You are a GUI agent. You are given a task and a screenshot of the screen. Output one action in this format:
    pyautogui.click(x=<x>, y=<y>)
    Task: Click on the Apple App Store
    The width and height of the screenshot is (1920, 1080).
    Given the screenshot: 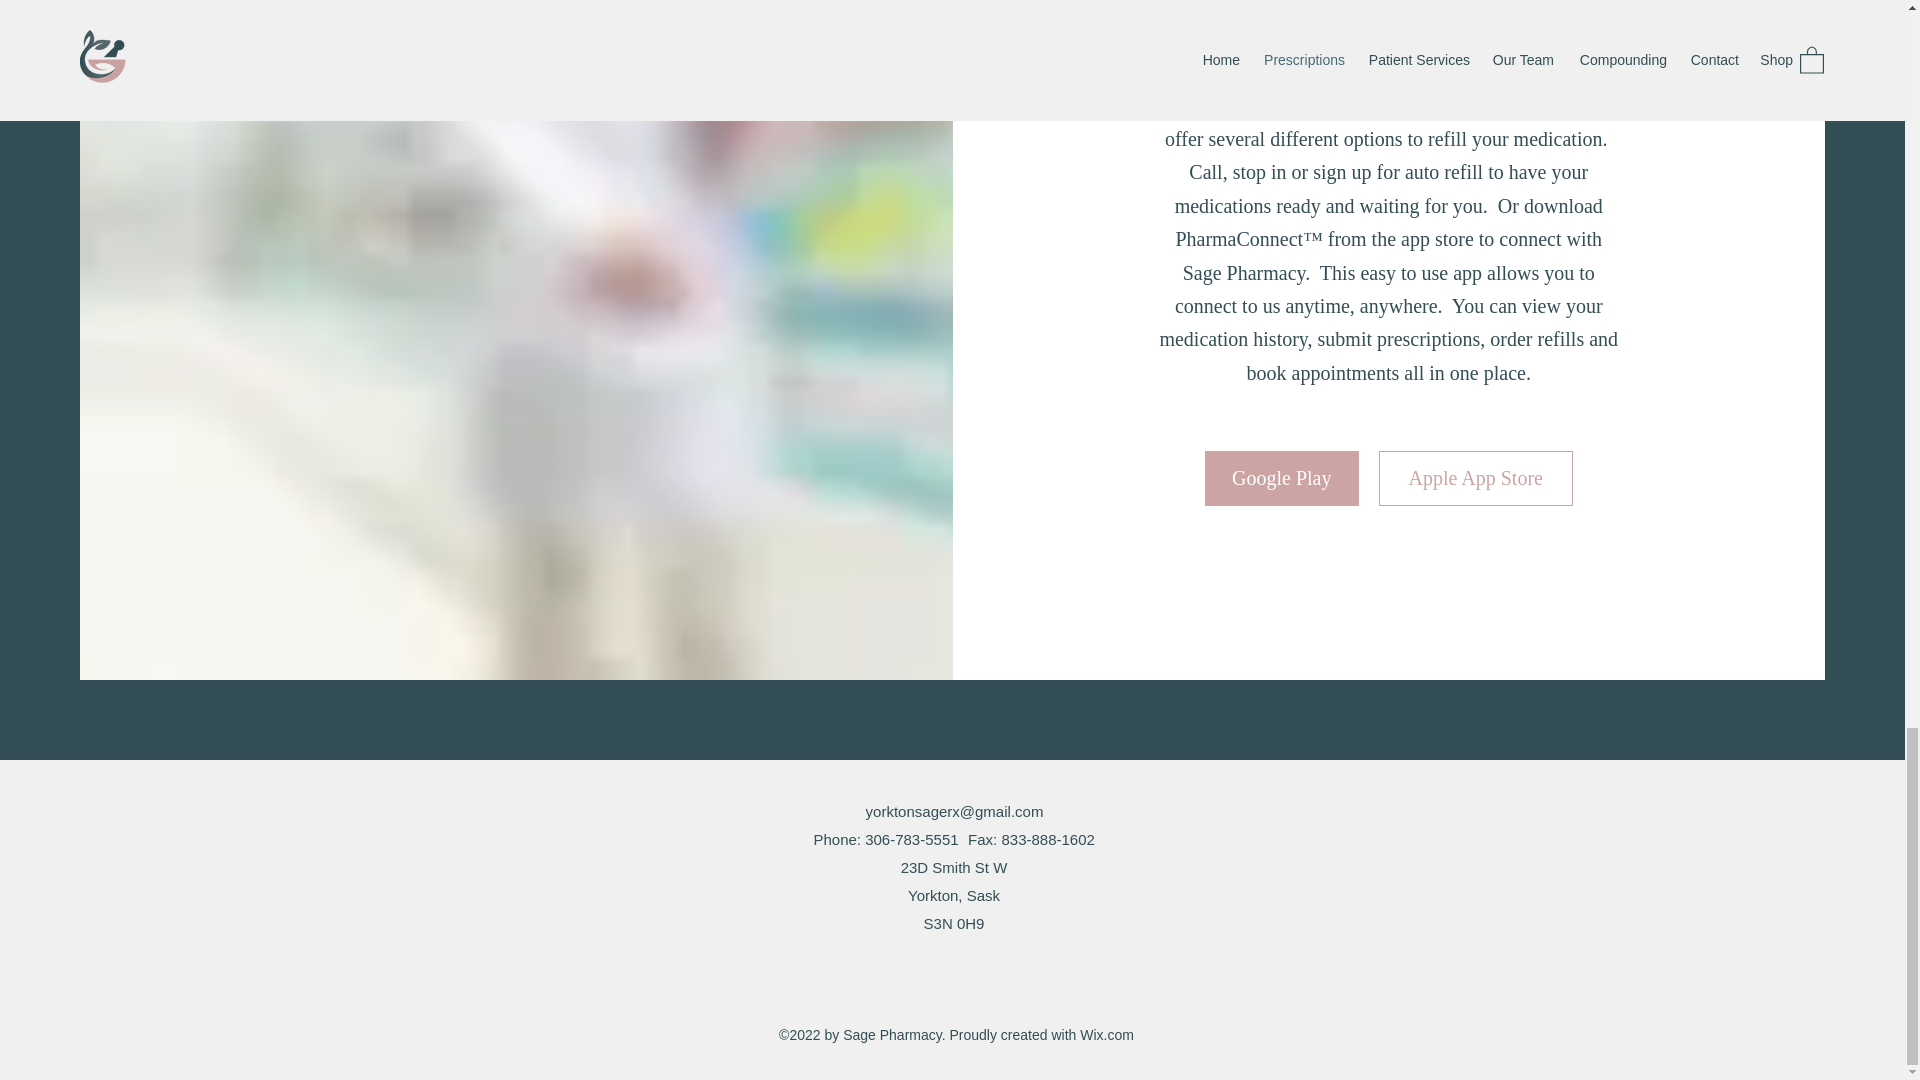 What is the action you would take?
    pyautogui.click(x=1475, y=478)
    